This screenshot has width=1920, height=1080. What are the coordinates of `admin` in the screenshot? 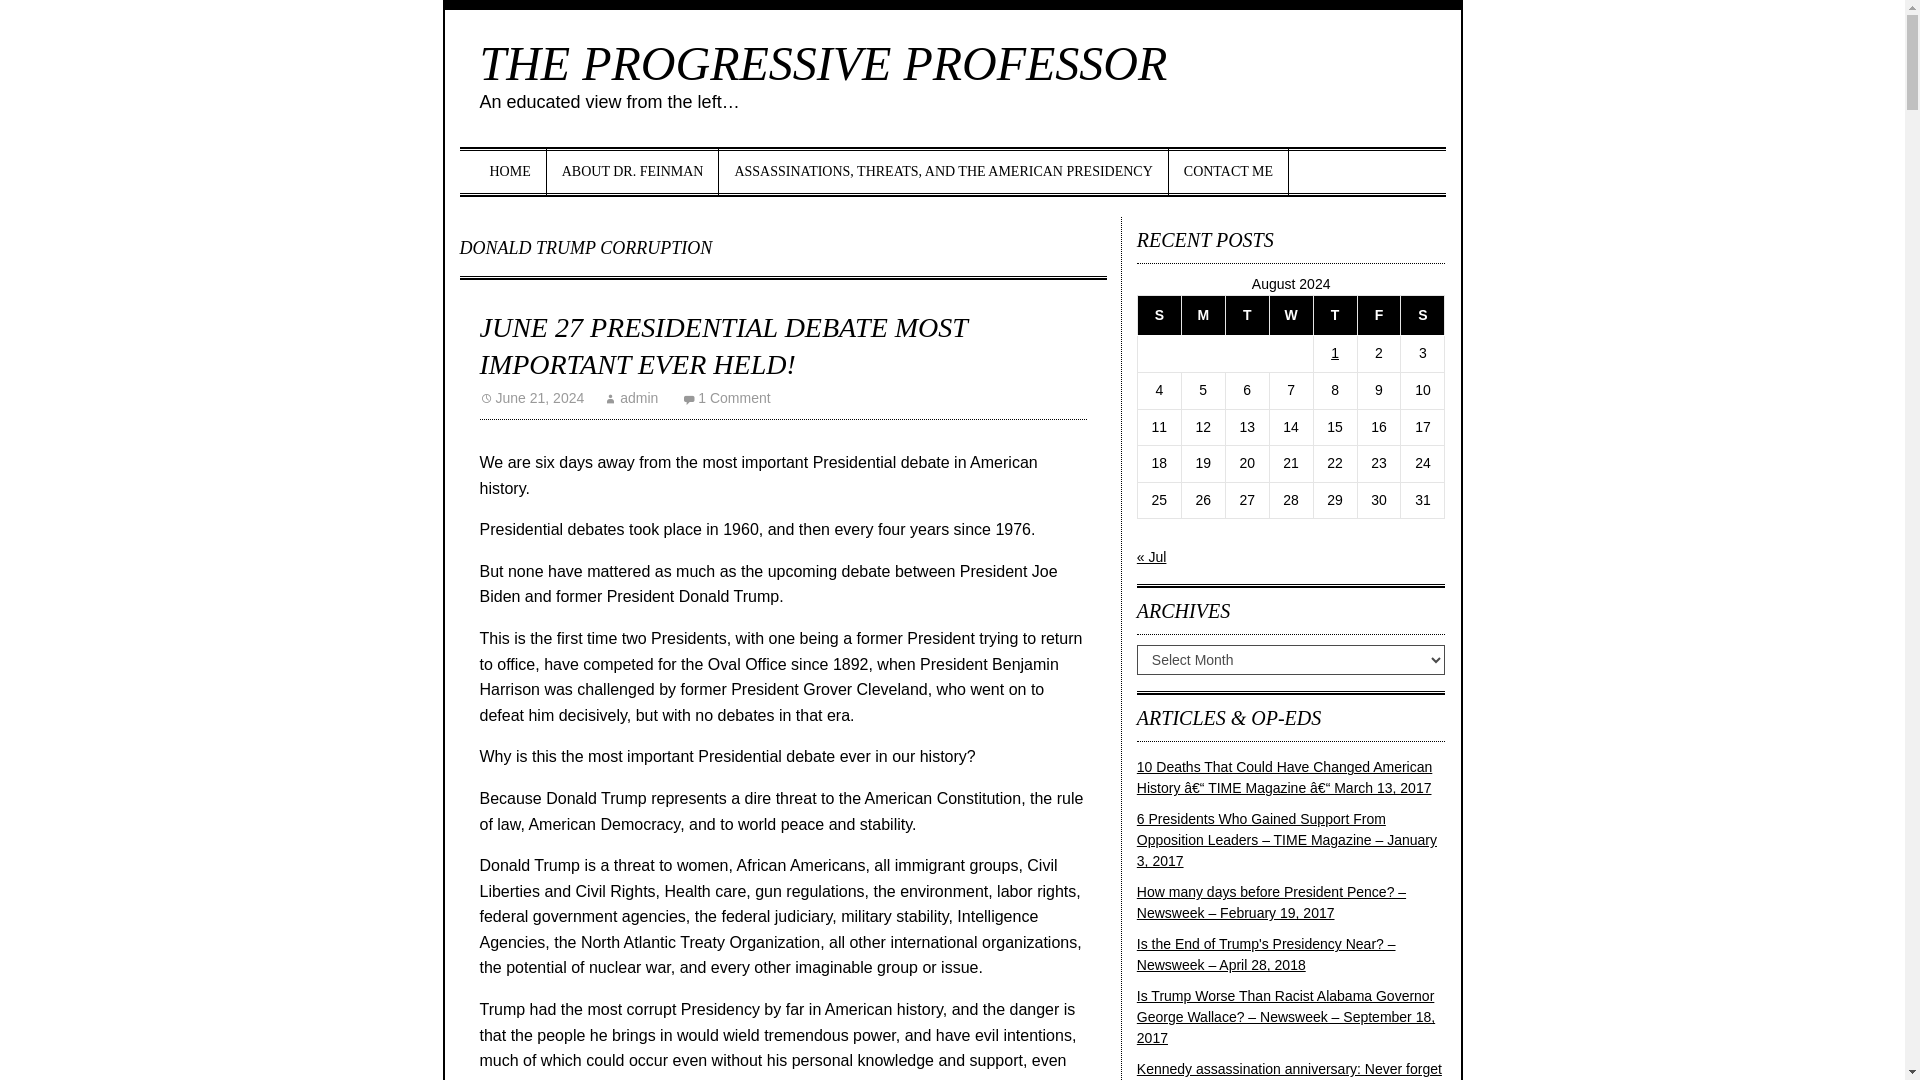 It's located at (631, 398).